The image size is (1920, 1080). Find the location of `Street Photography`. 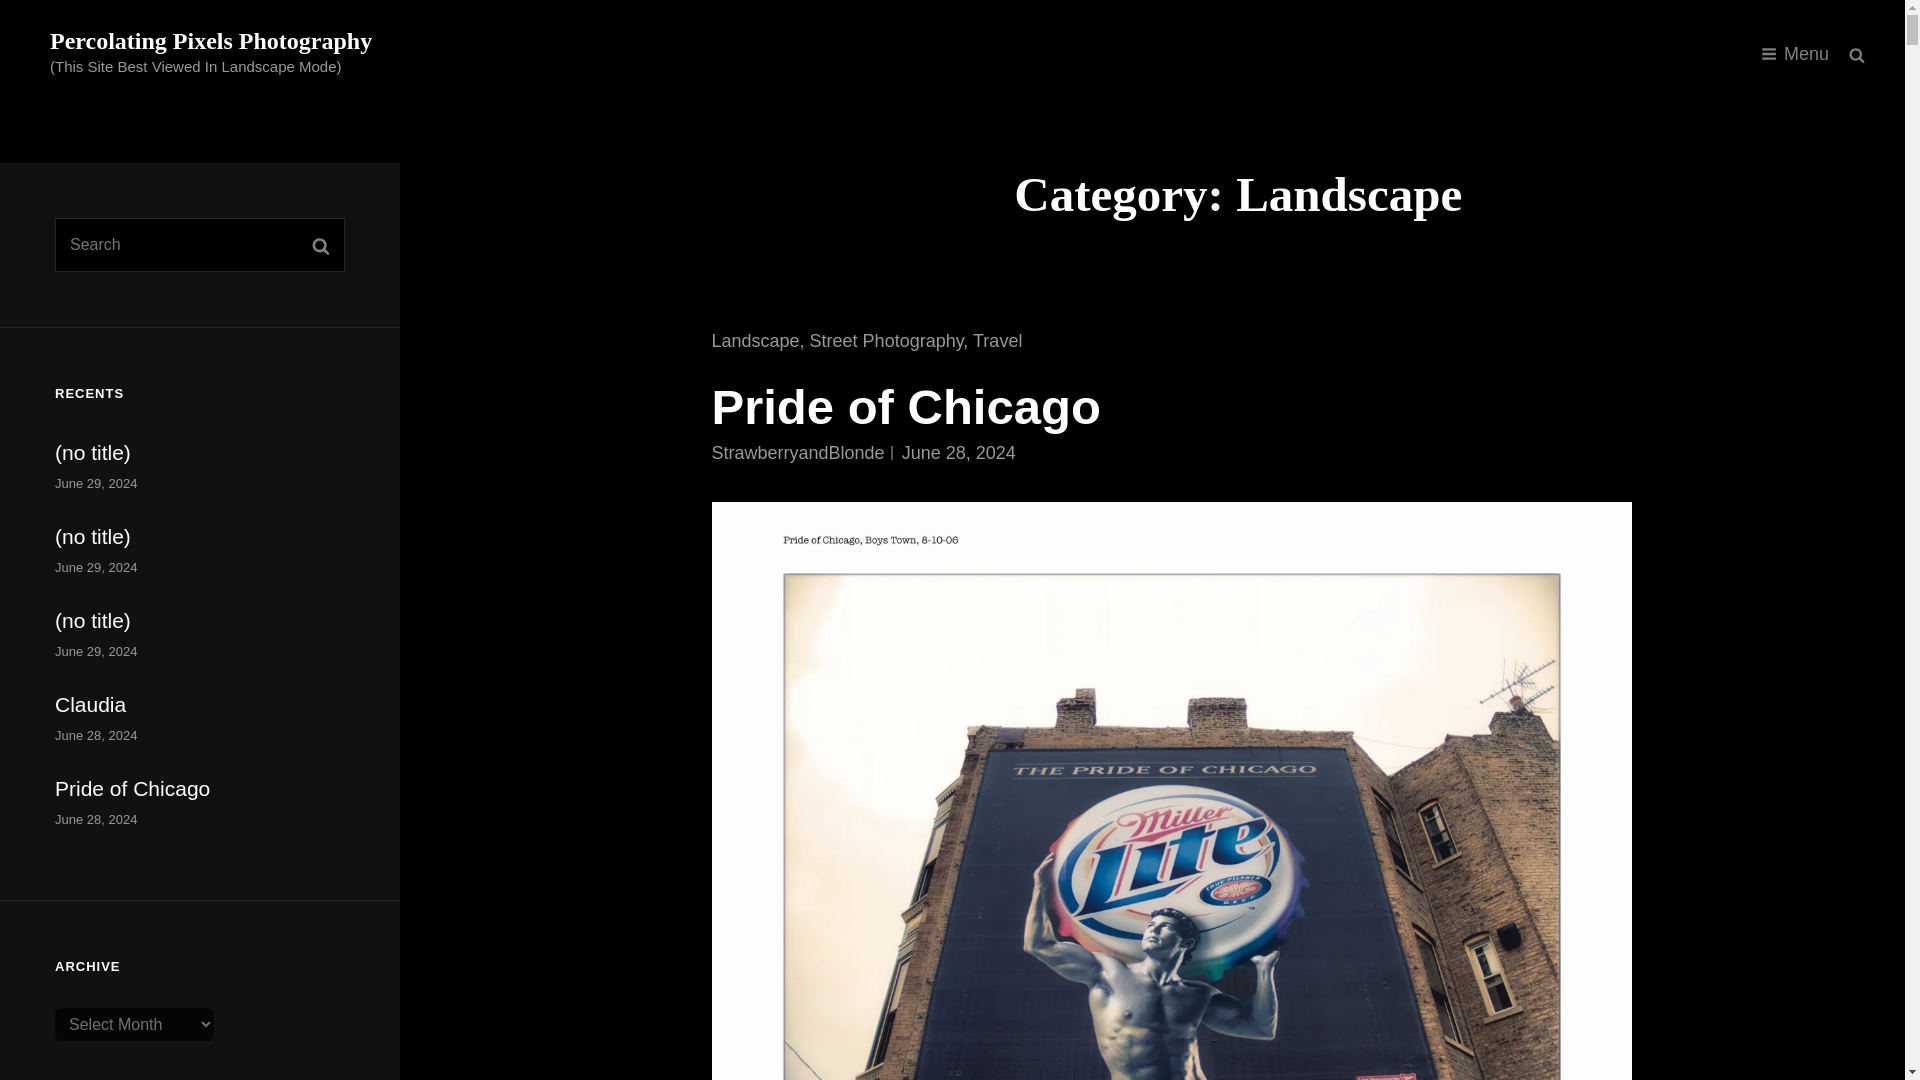

Street Photography is located at coordinates (886, 340).